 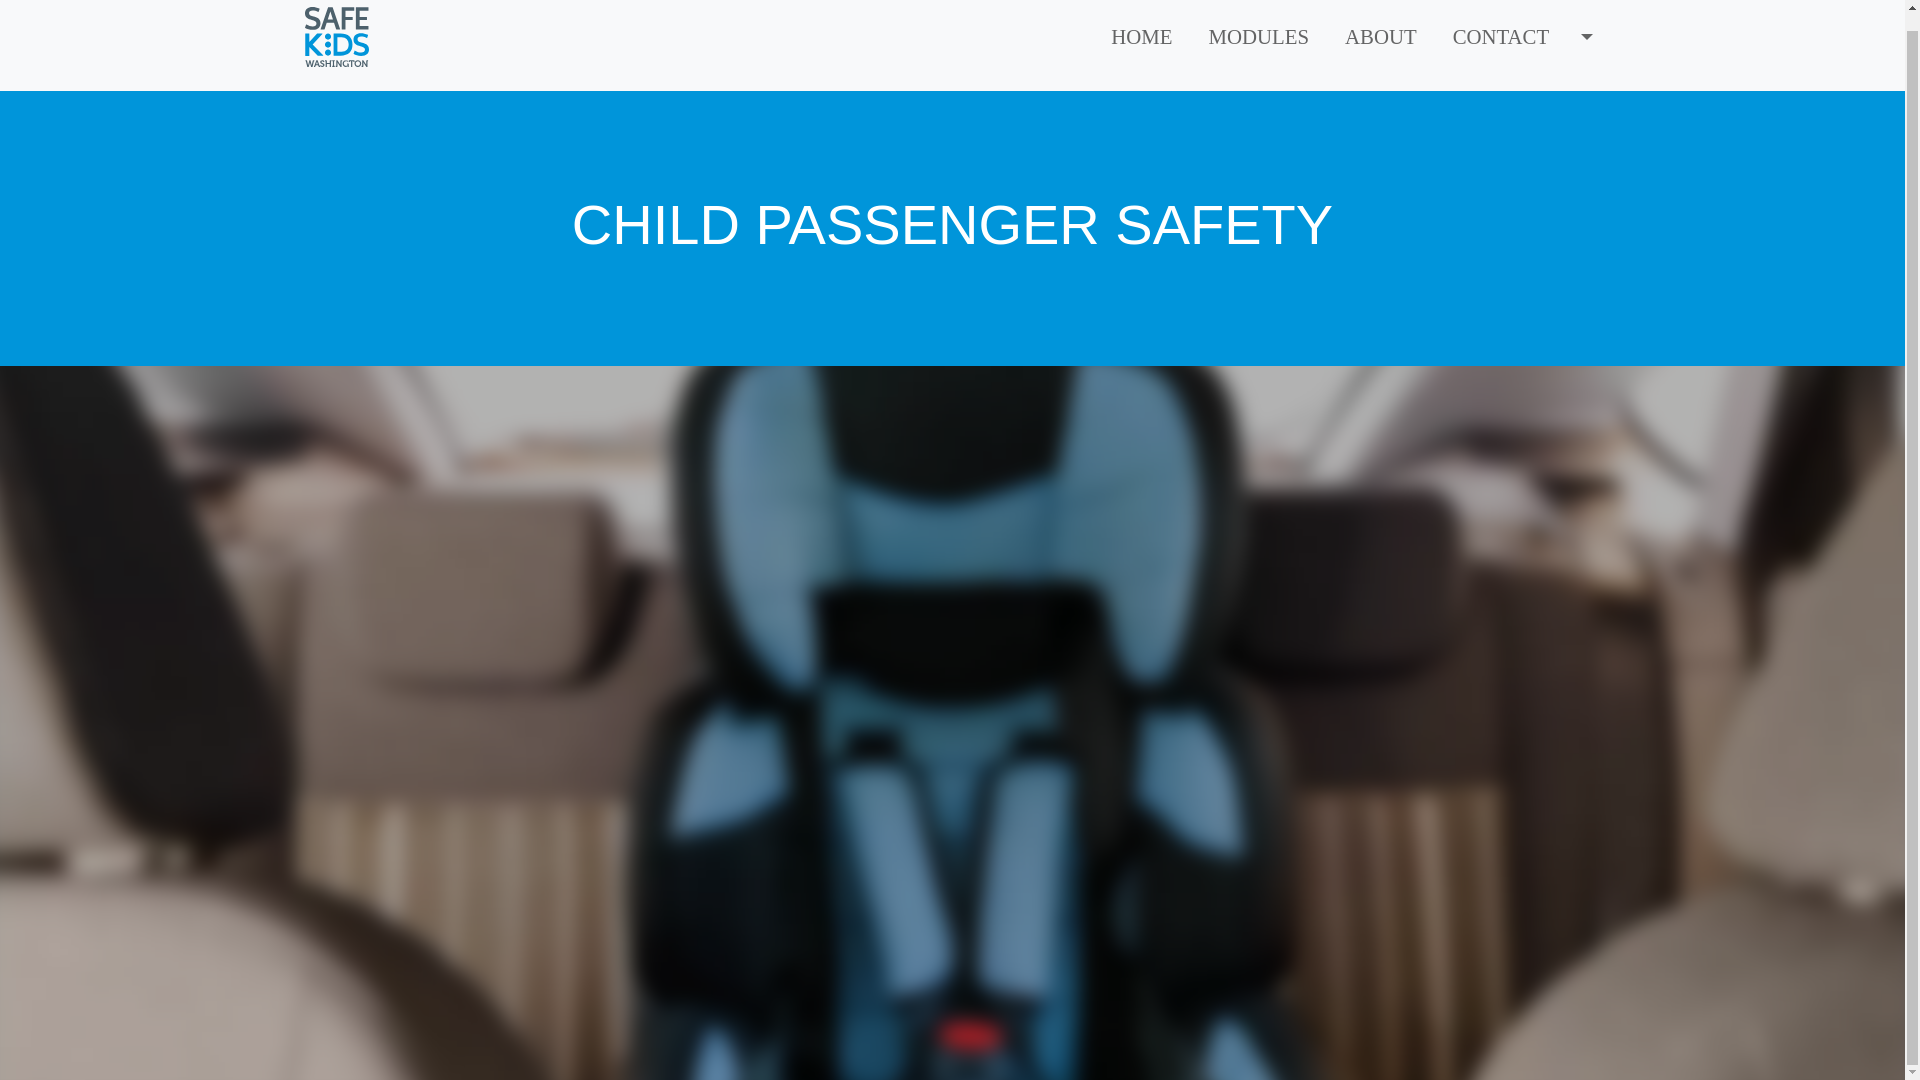 What do you see at coordinates (1501, 36) in the screenshot?
I see `CONTACT` at bounding box center [1501, 36].